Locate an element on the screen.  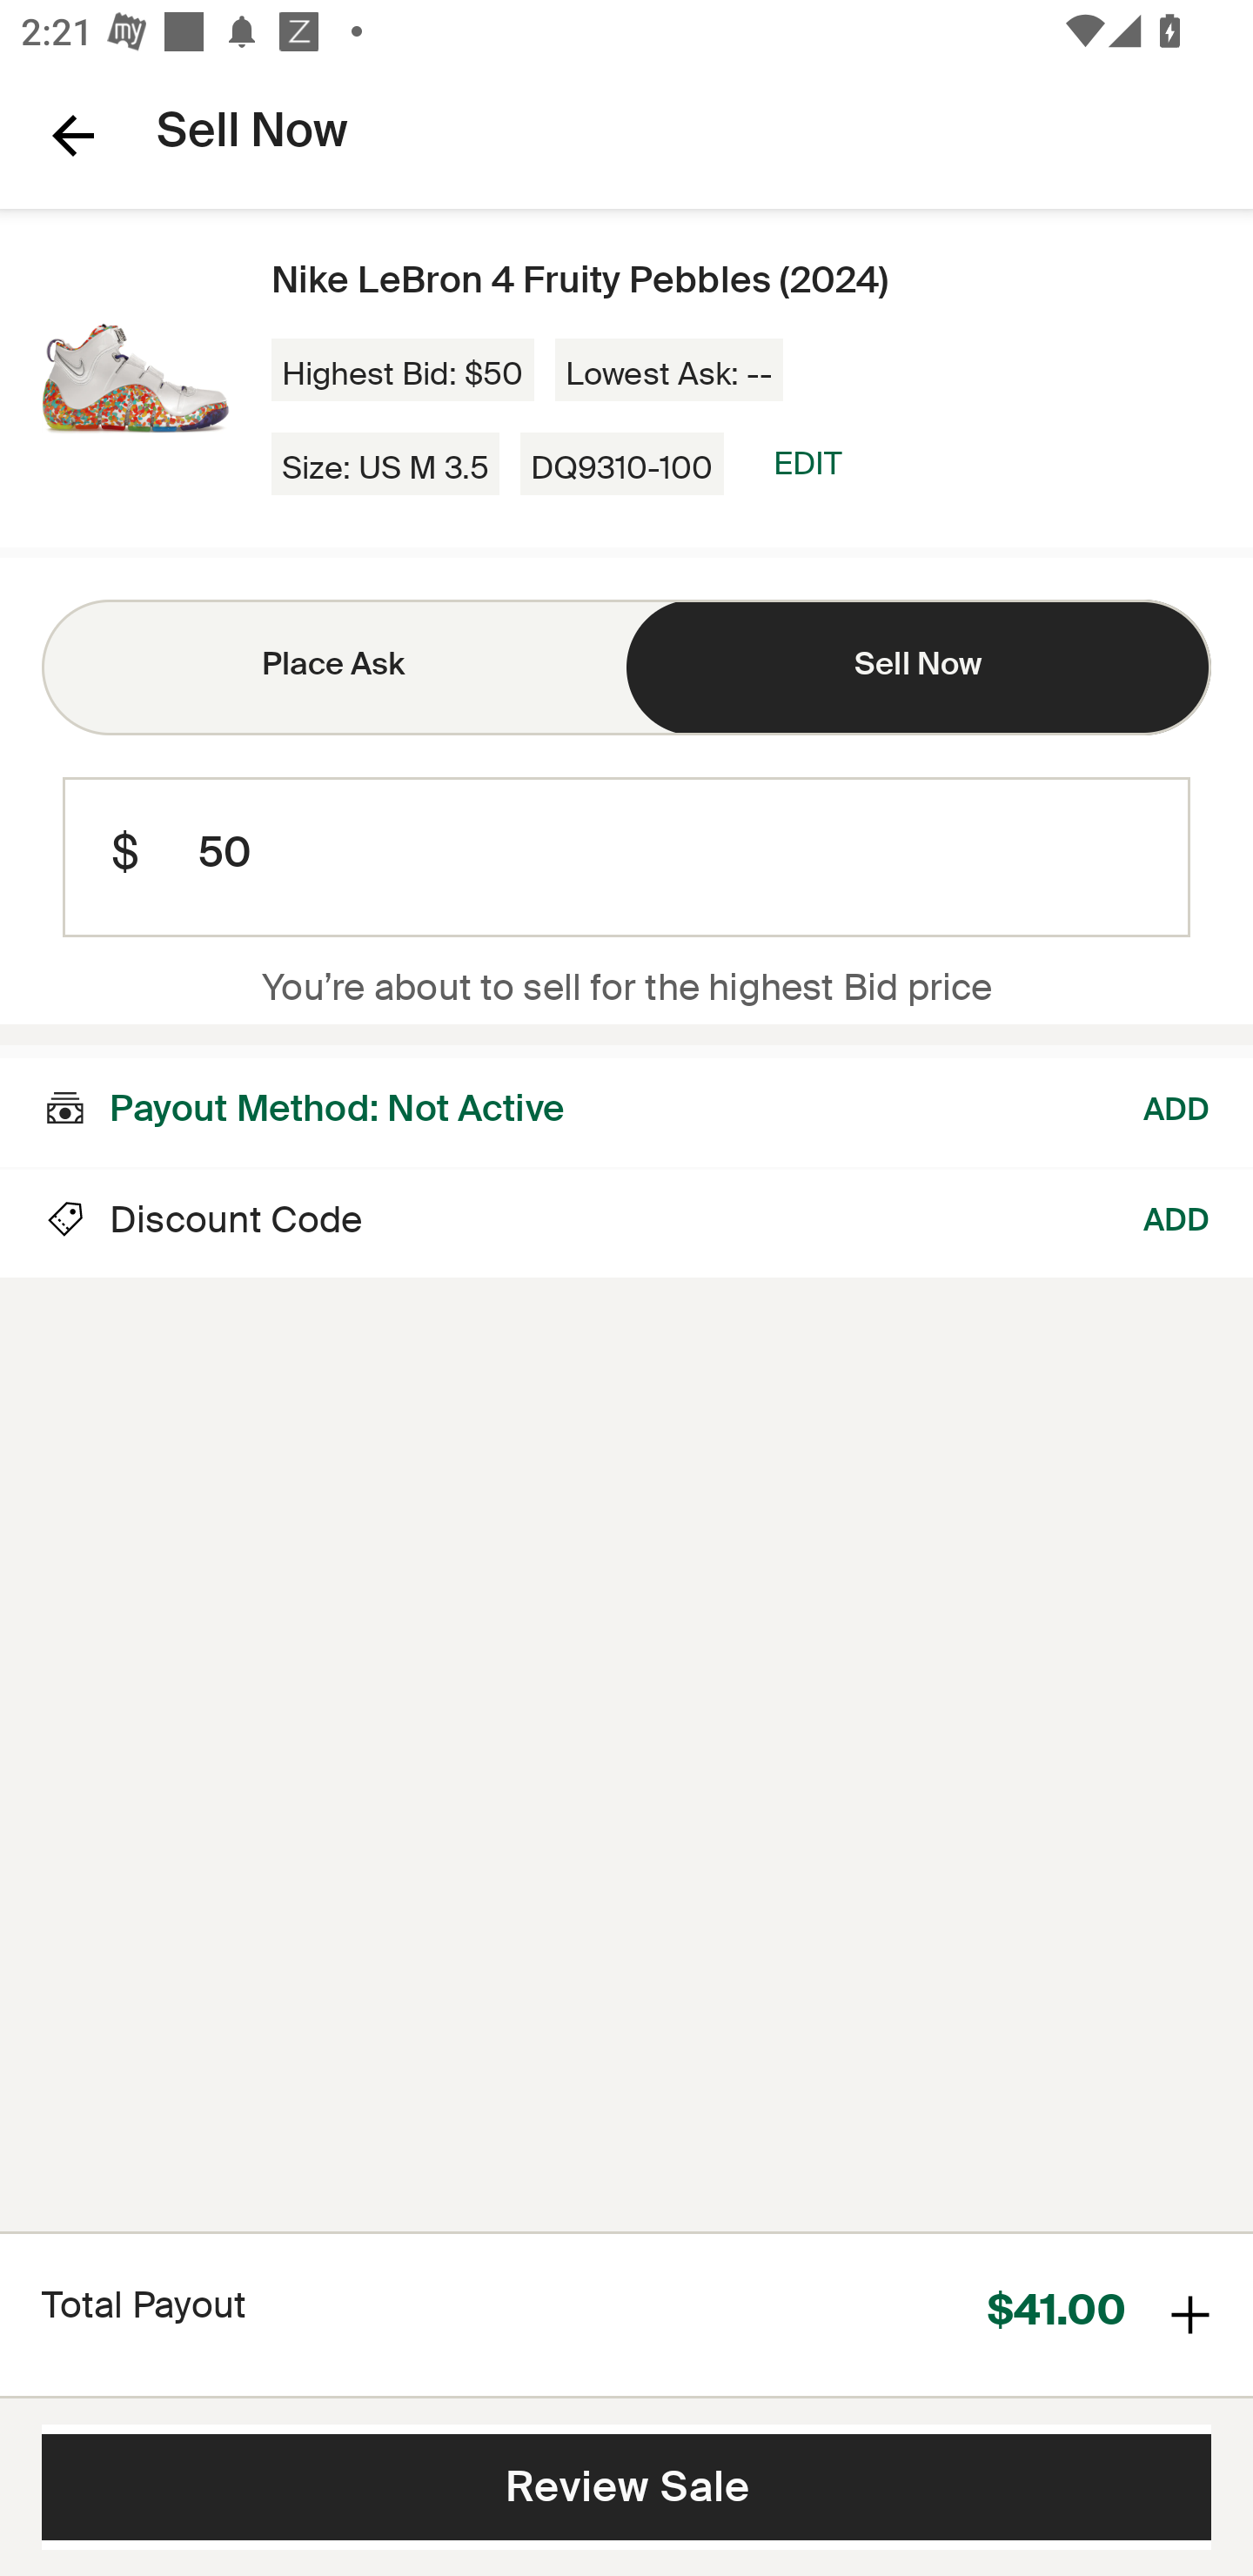
Discount icon Discount Code is located at coordinates (202, 1224).